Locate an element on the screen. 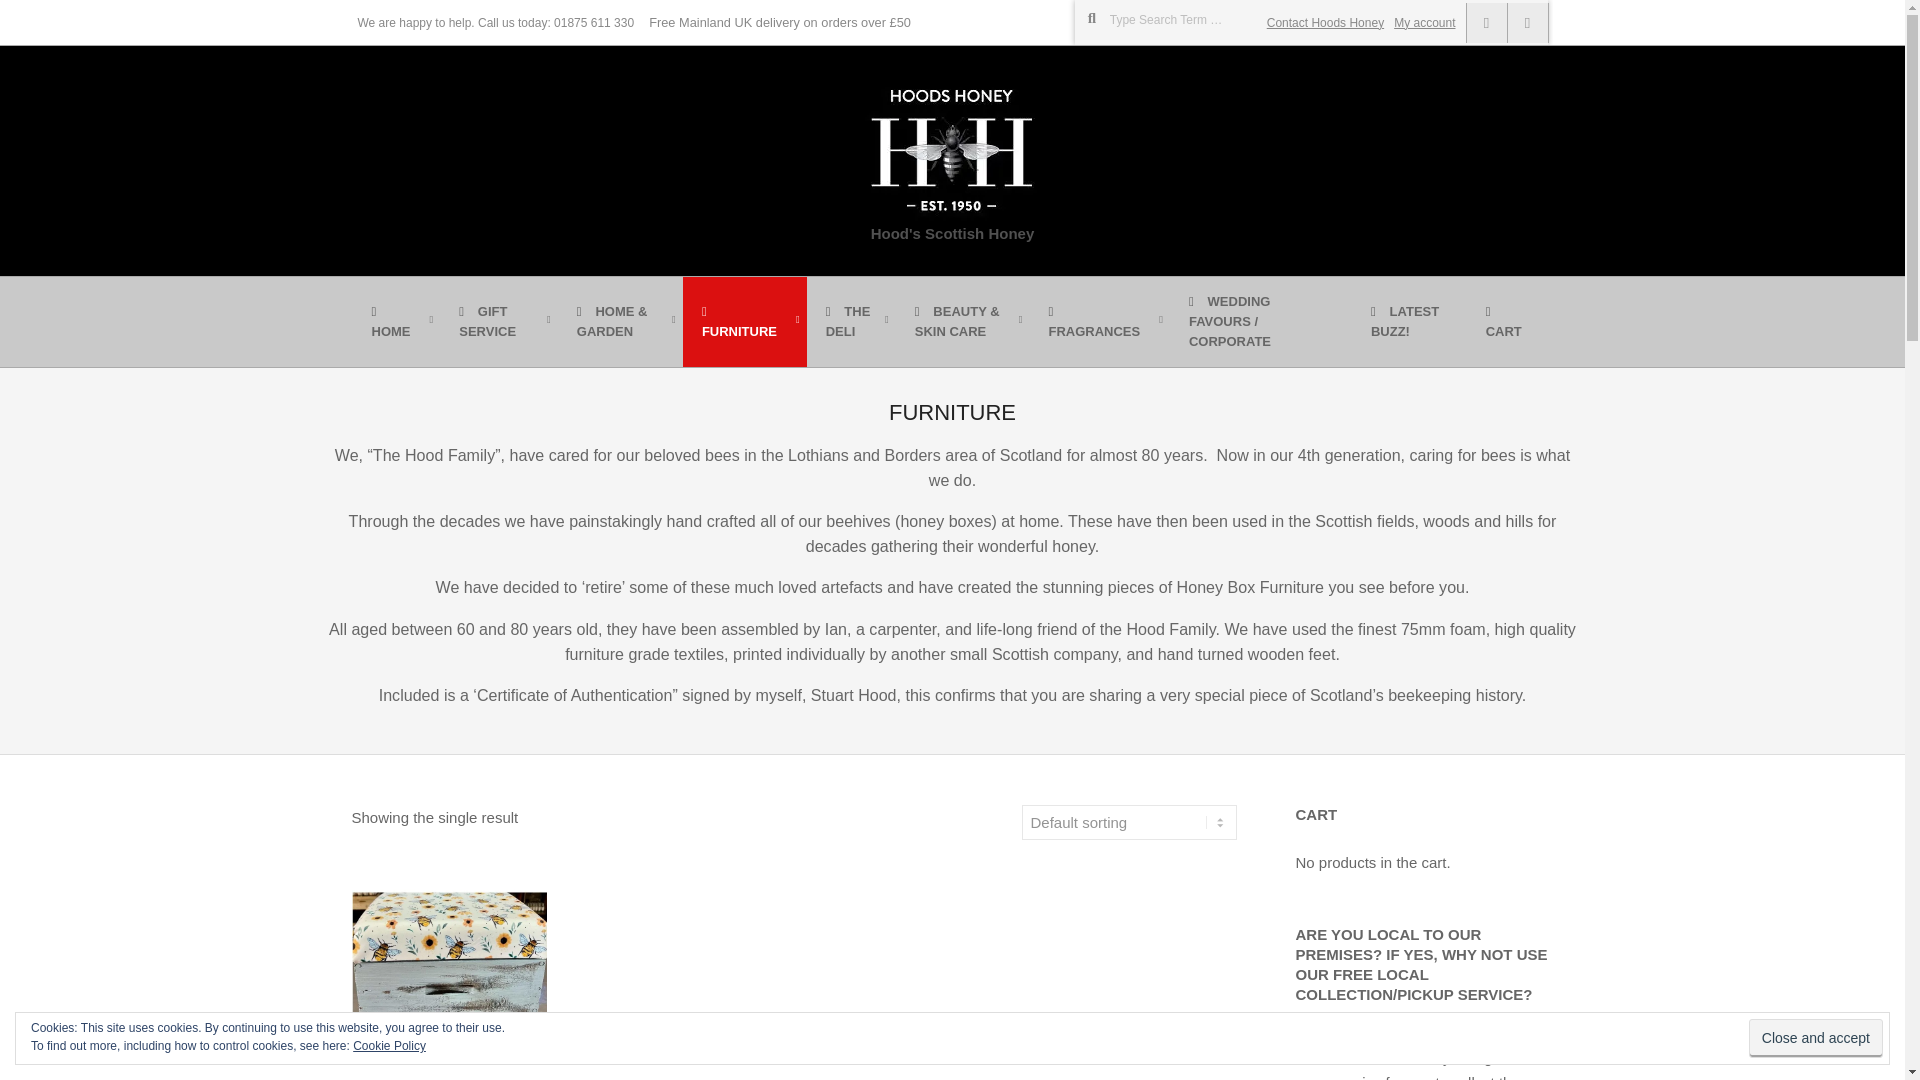  GIFT SERVICE is located at coordinates (498, 322).